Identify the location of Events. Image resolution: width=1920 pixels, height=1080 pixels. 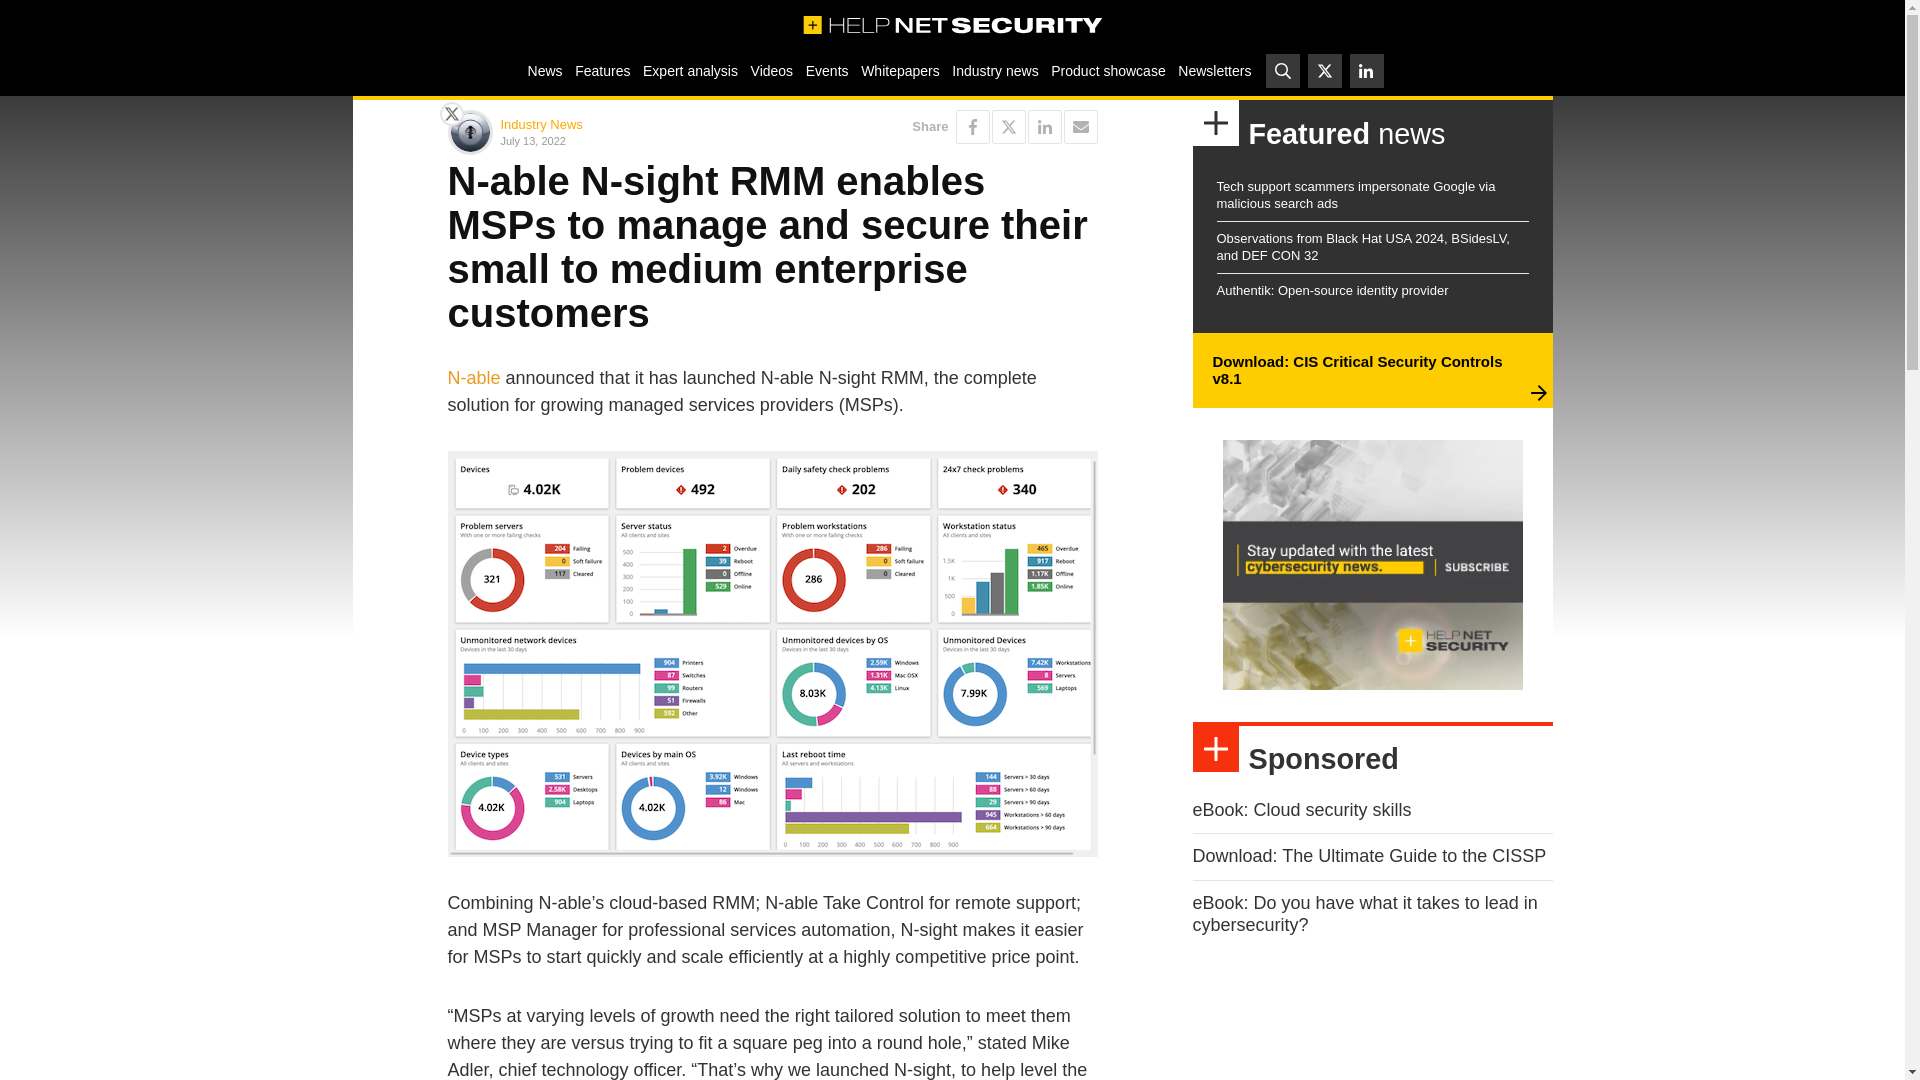
(826, 70).